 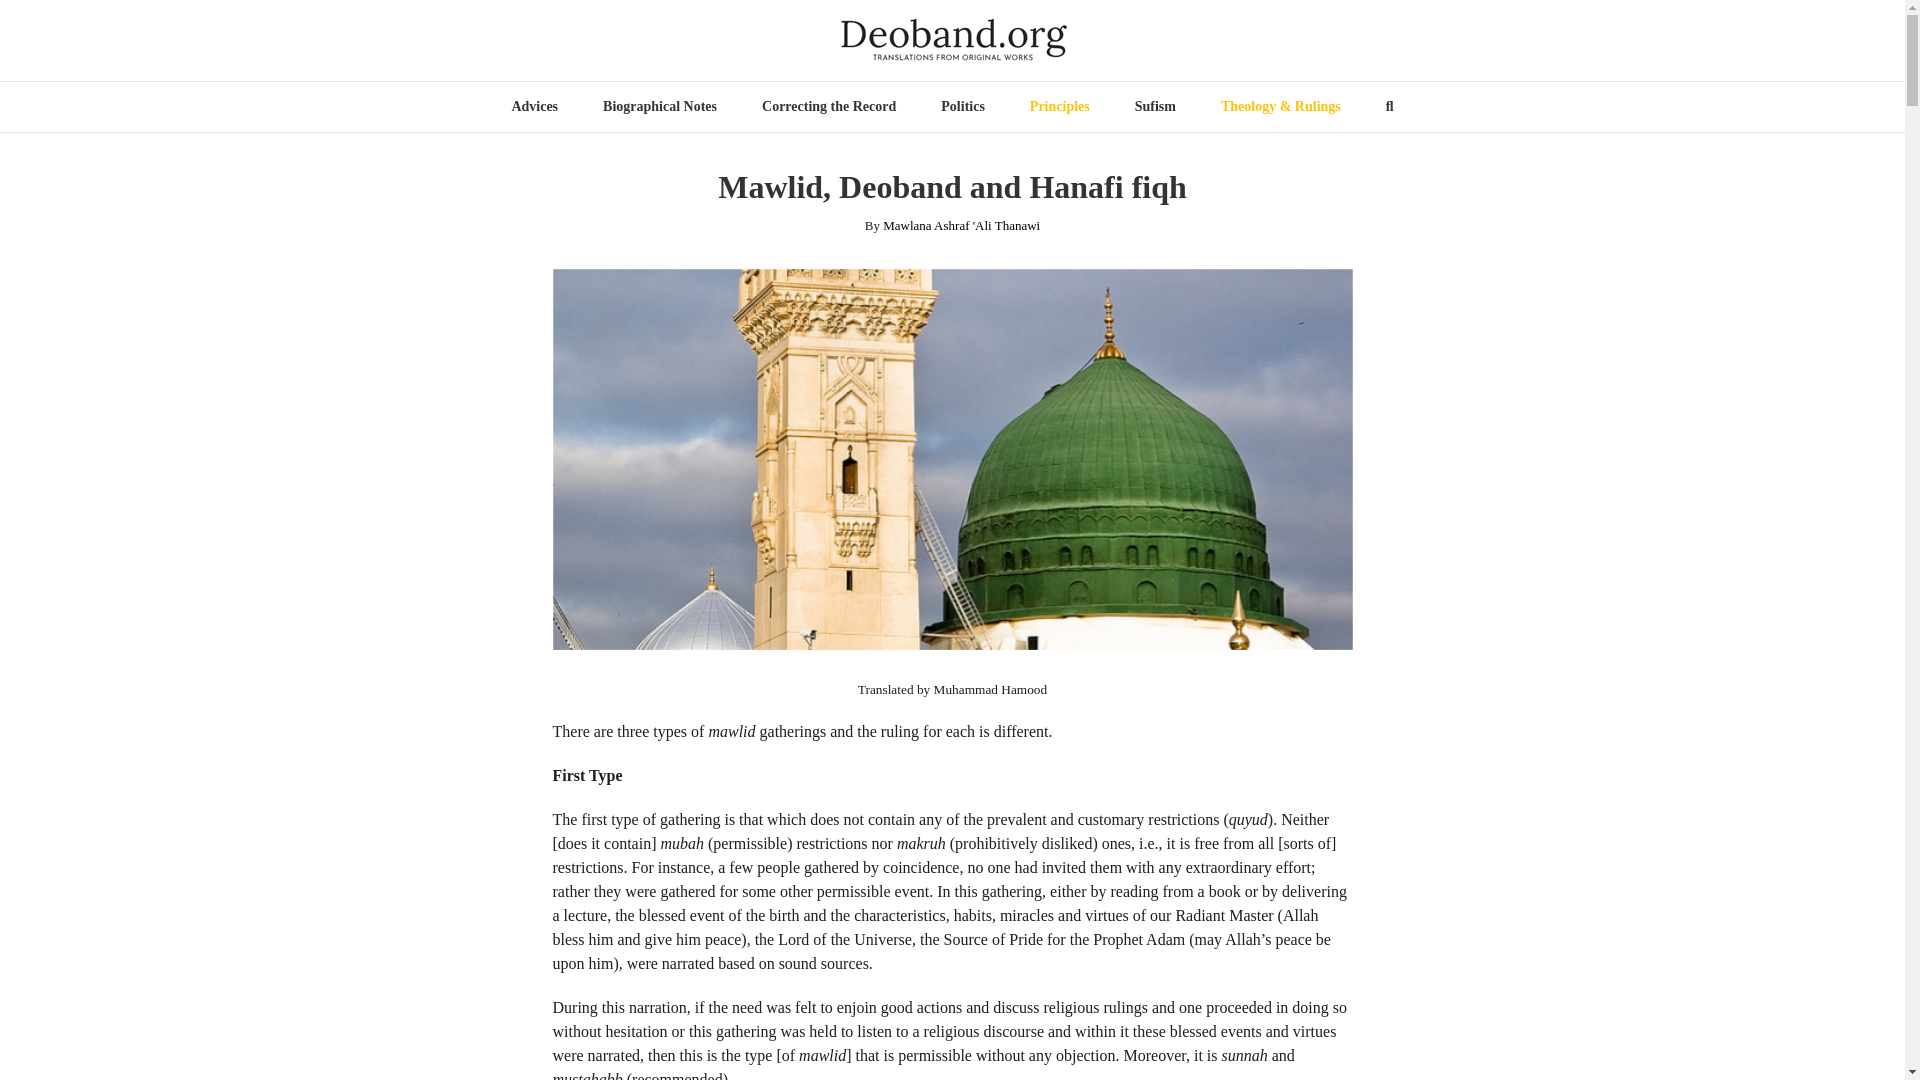 I want to click on Mawlana Ashraf 'Ali Thanawi, so click(x=962, y=226).